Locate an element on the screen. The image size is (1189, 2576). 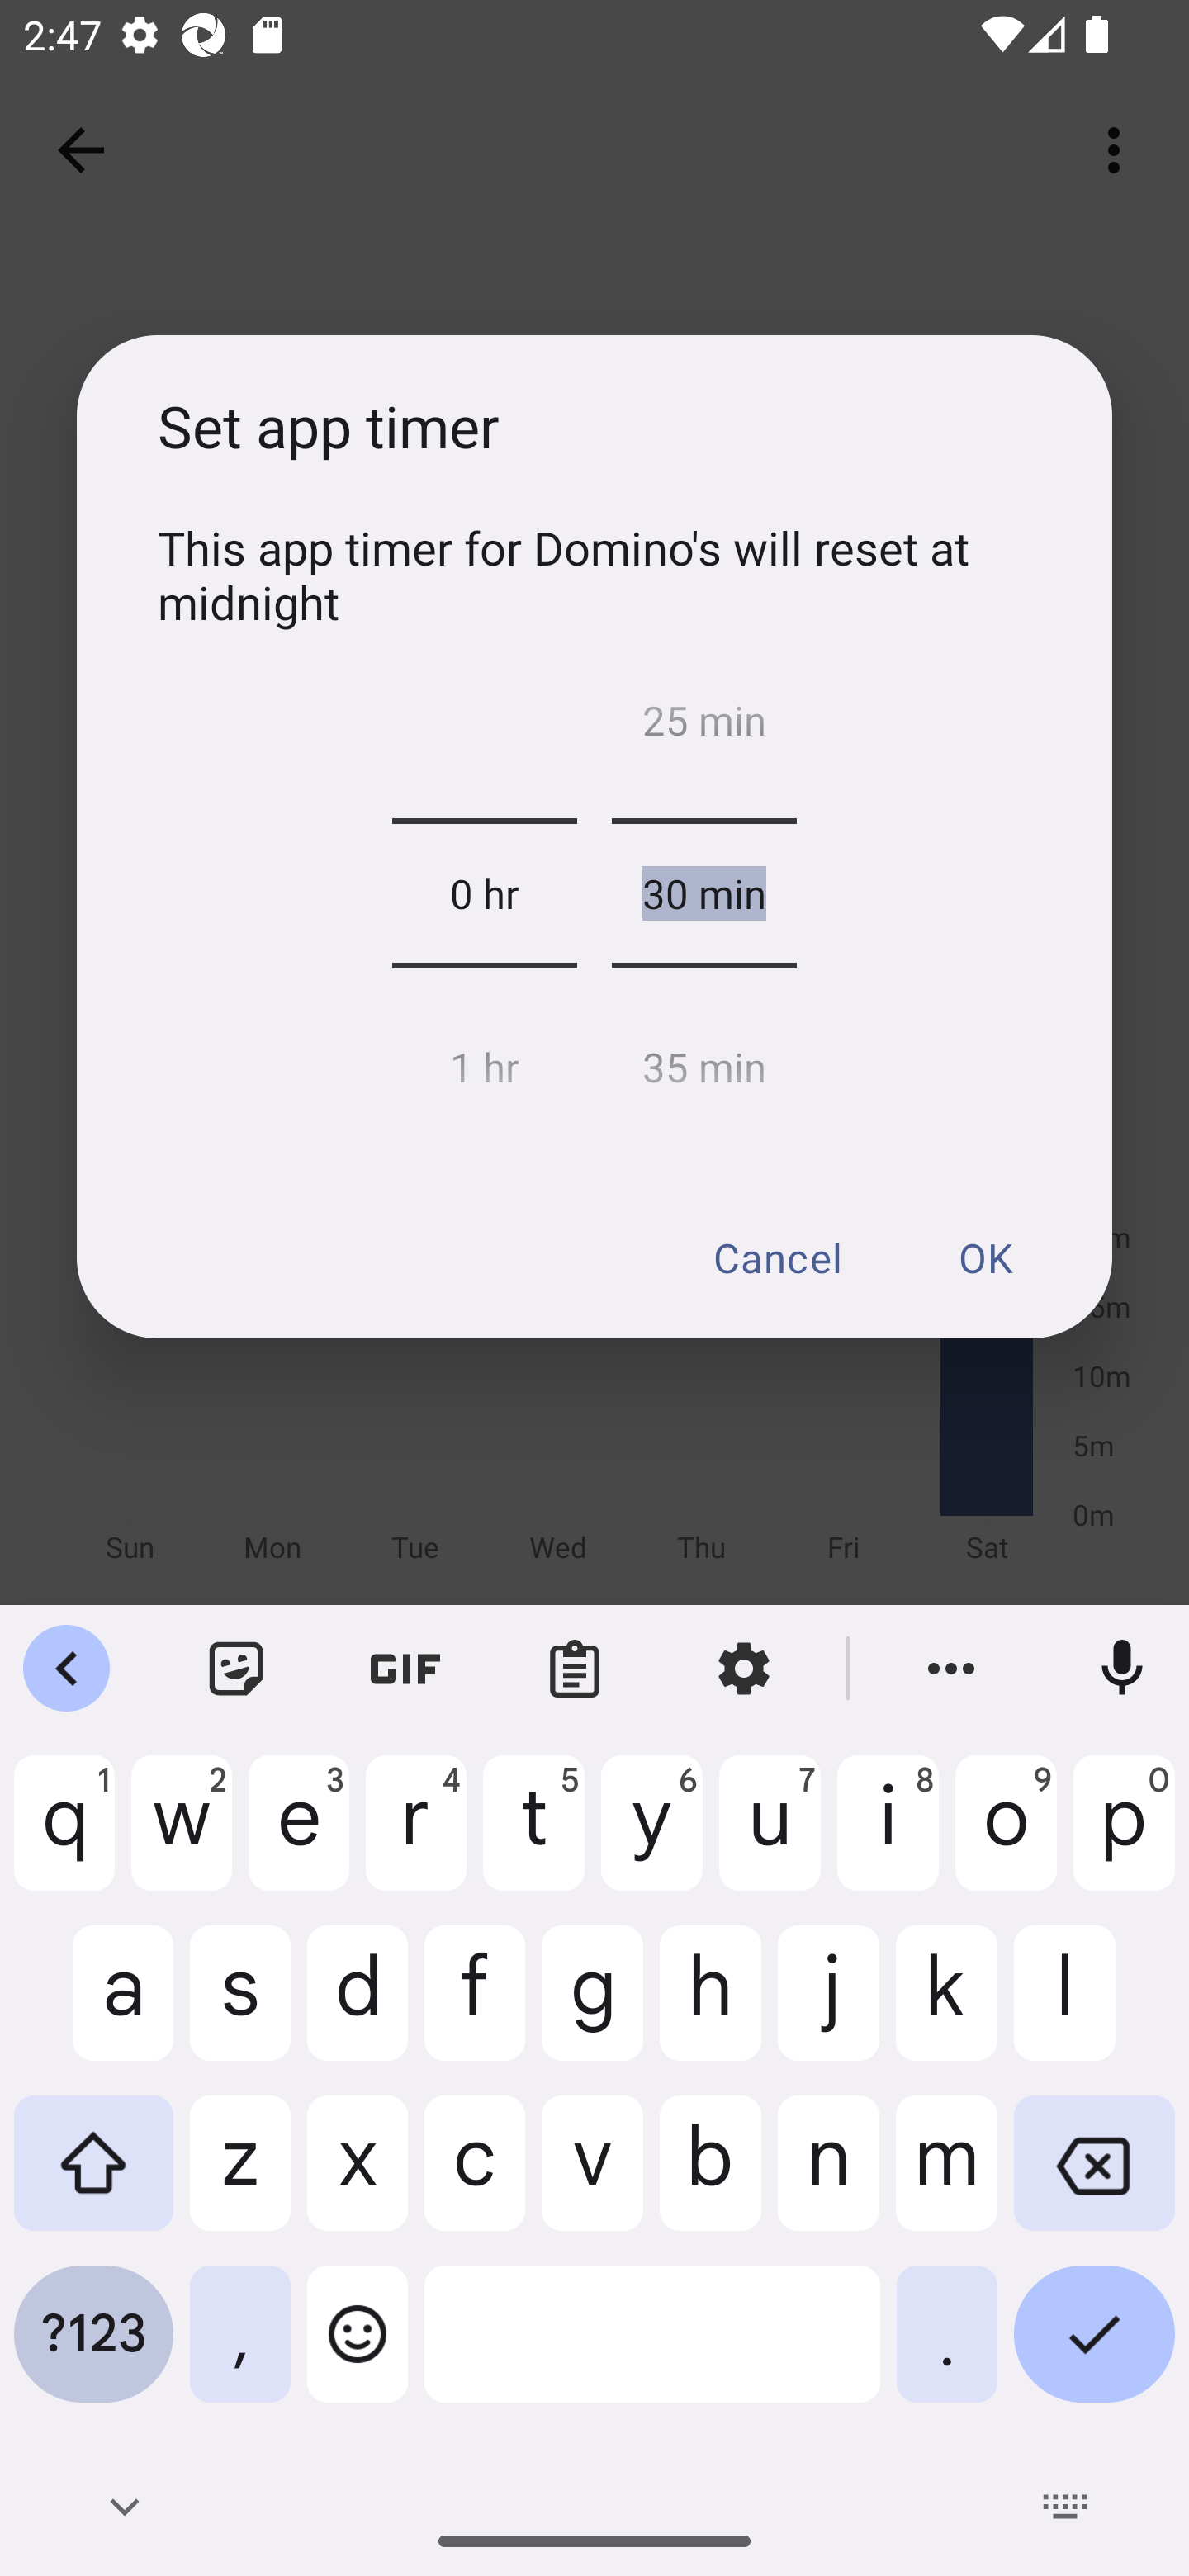
25 min is located at coordinates (703, 728).